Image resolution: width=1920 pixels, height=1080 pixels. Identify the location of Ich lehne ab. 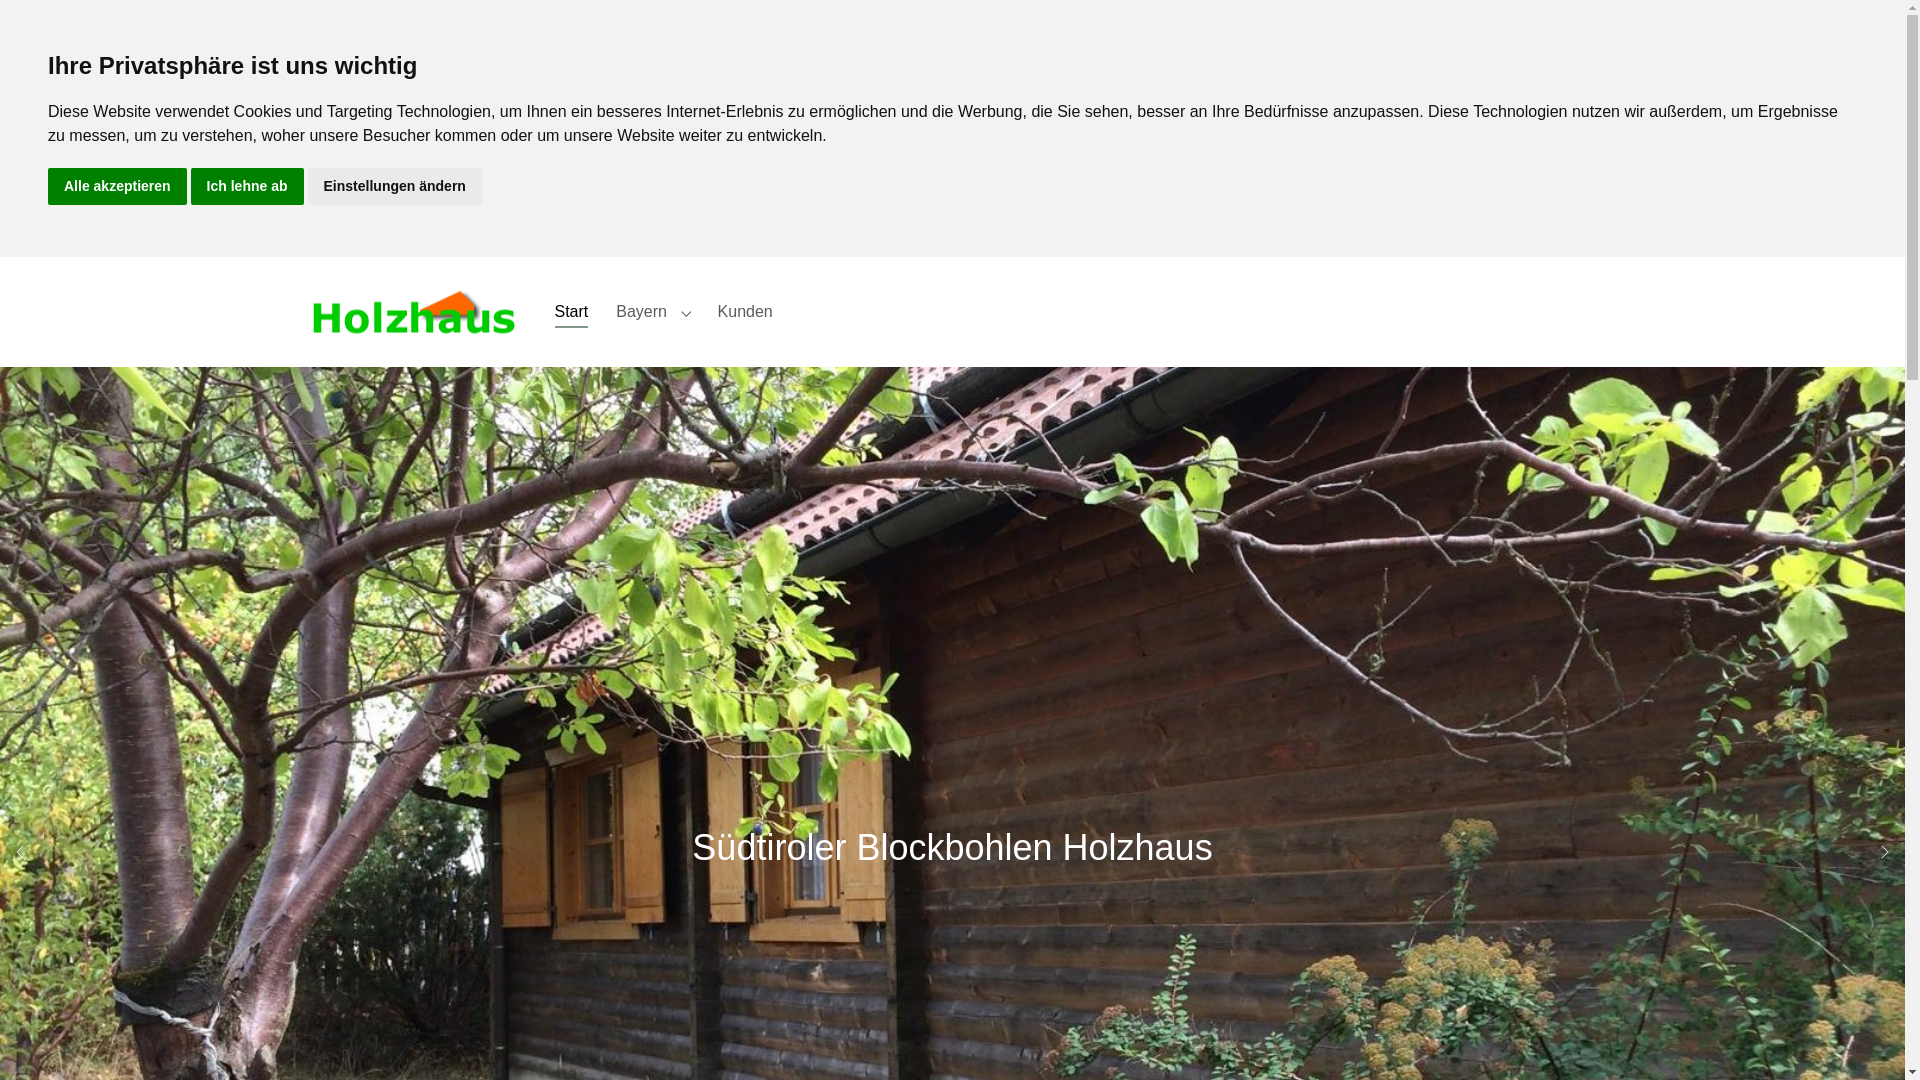
(248, 186).